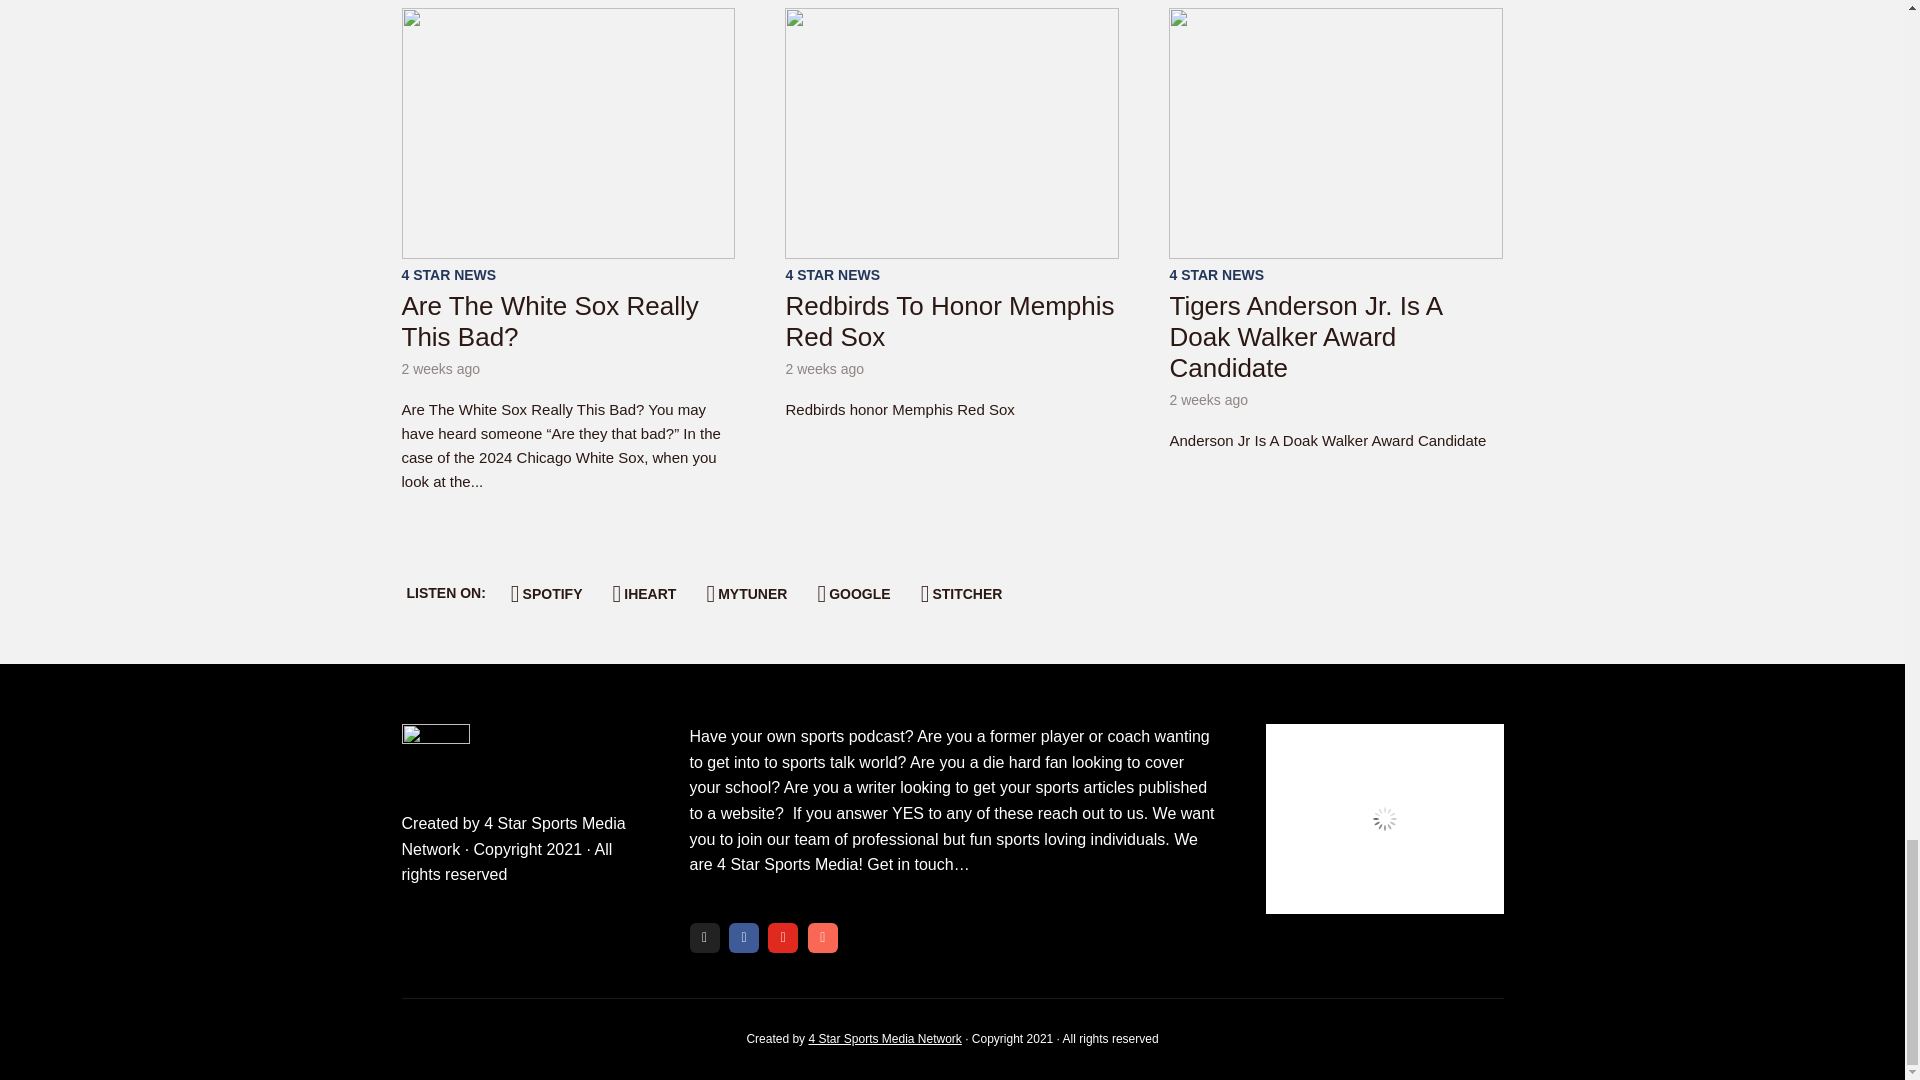  I want to click on YouTube, so click(783, 938).